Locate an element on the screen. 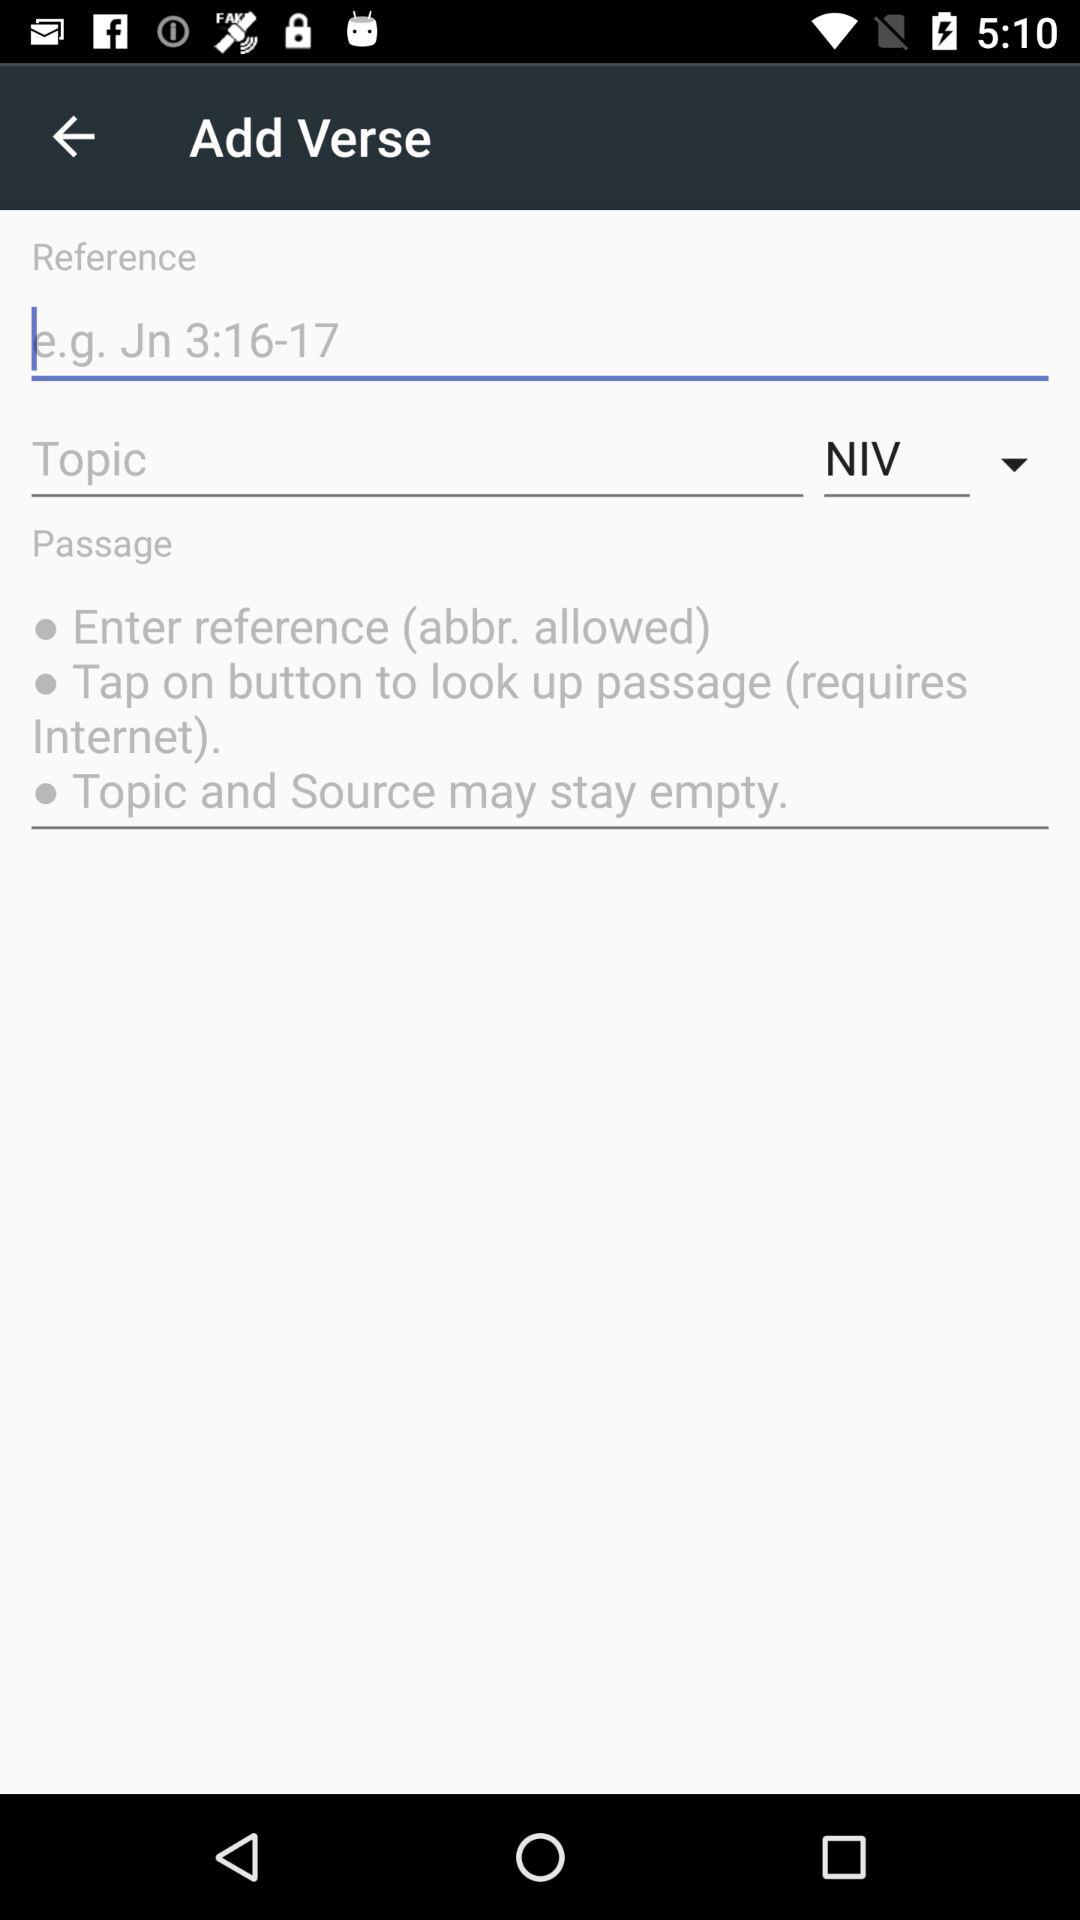  choose the item above reference icon is located at coordinates (73, 136).